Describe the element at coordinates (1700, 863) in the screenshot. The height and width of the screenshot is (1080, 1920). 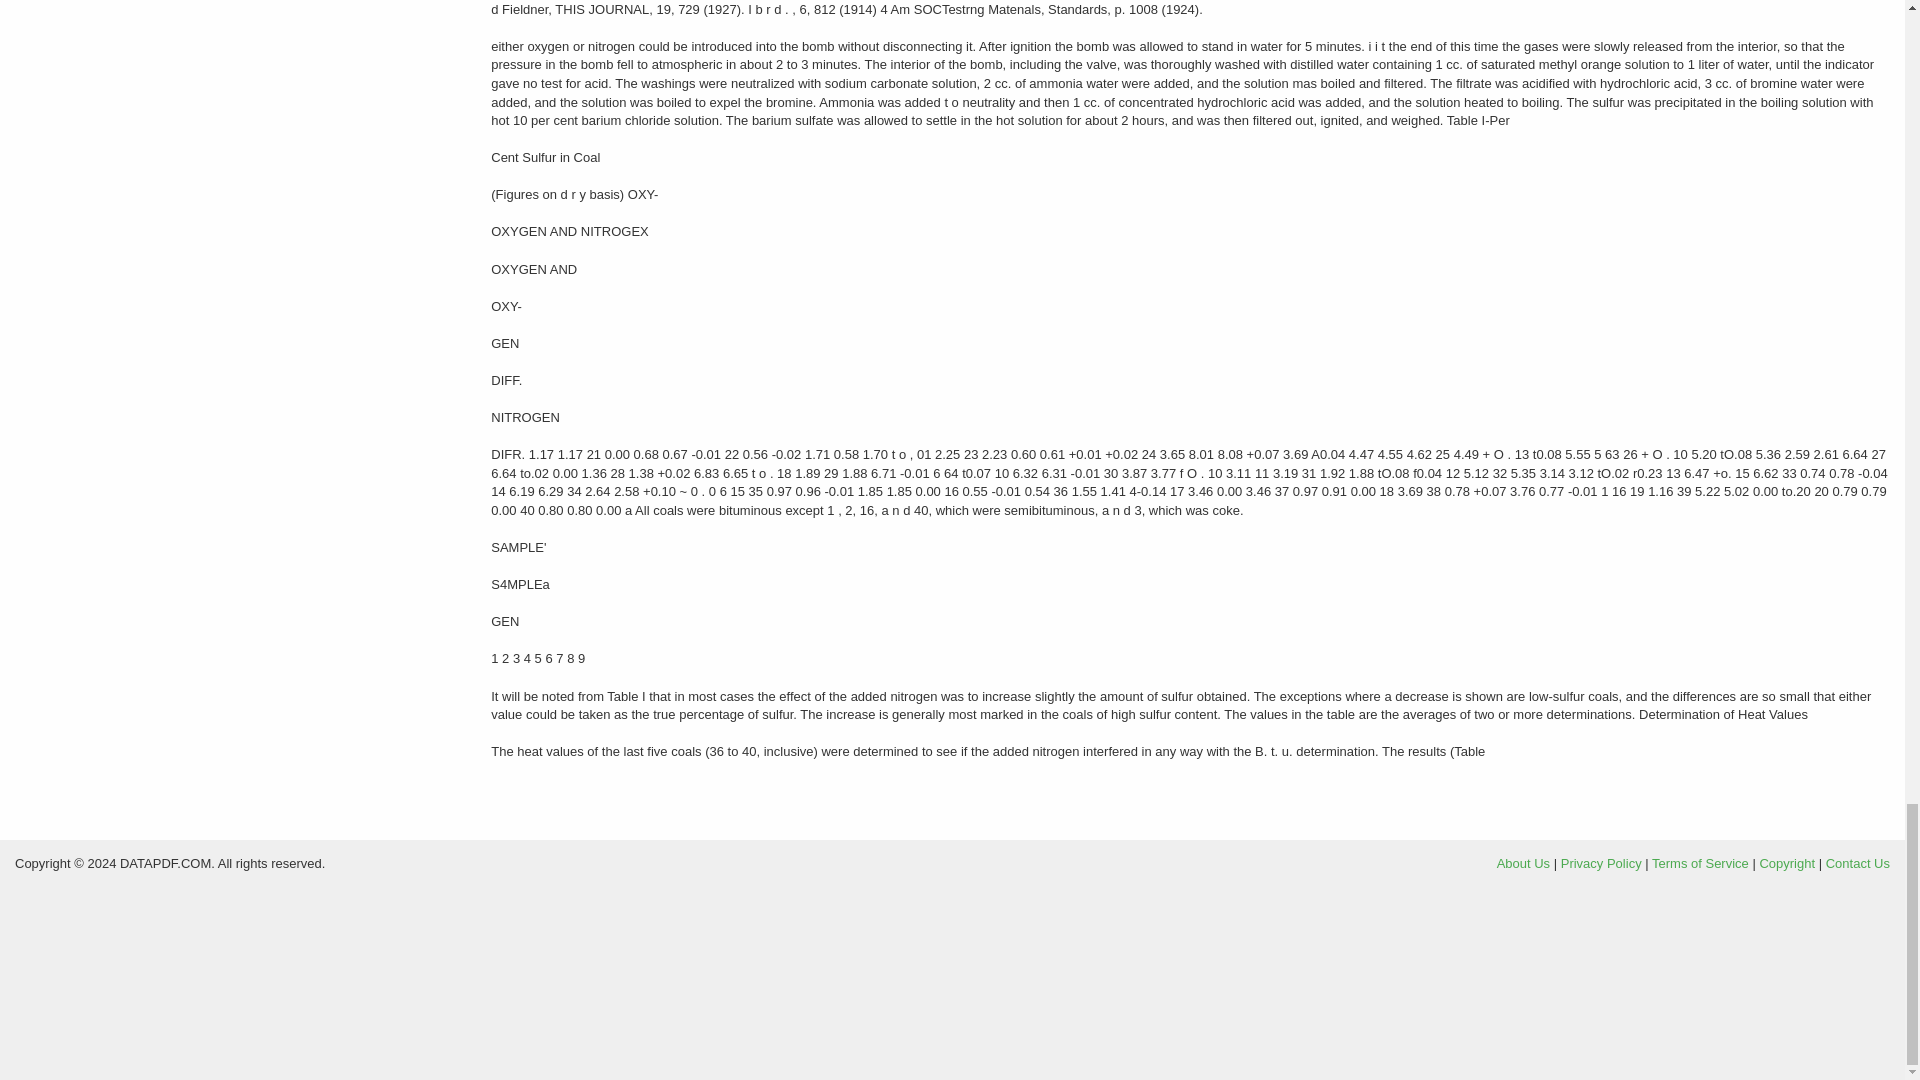
I see `Terms of Service` at that location.